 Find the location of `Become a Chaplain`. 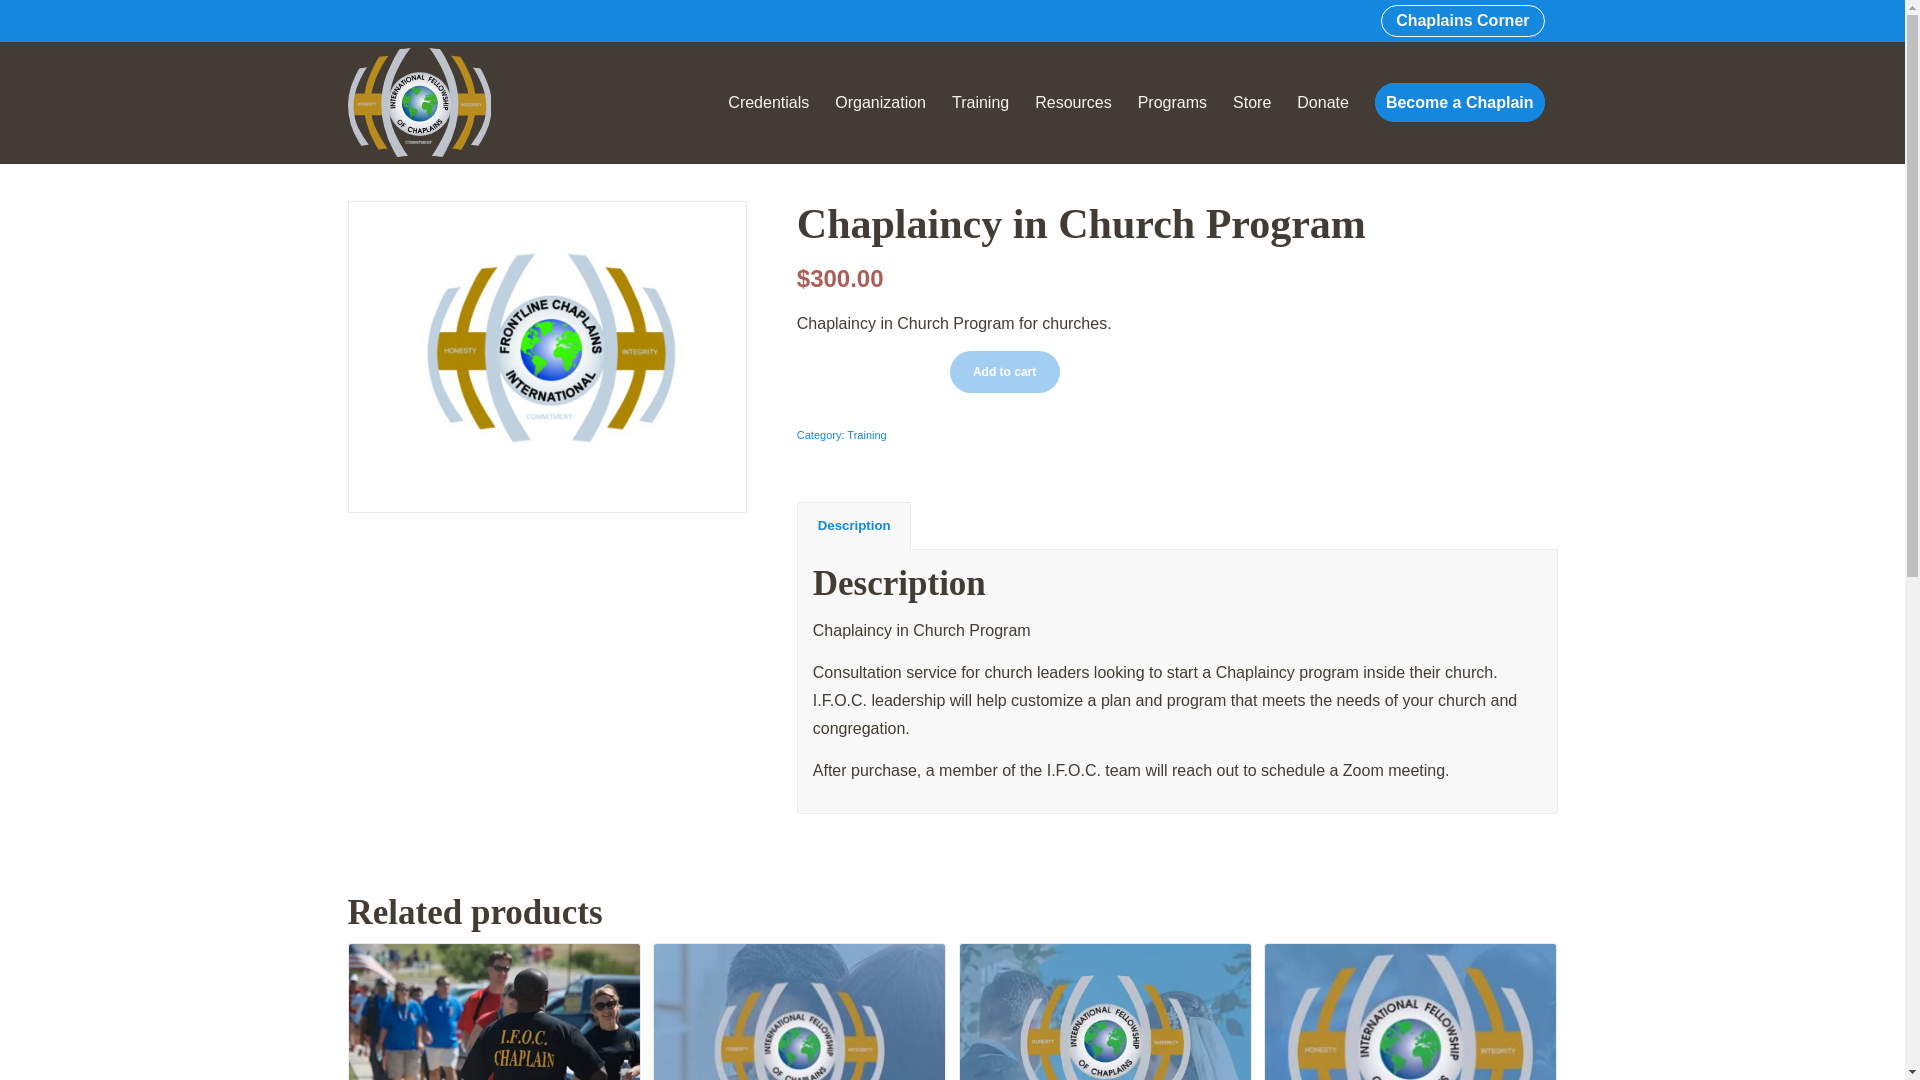

Become a Chaplain is located at coordinates (1459, 102).